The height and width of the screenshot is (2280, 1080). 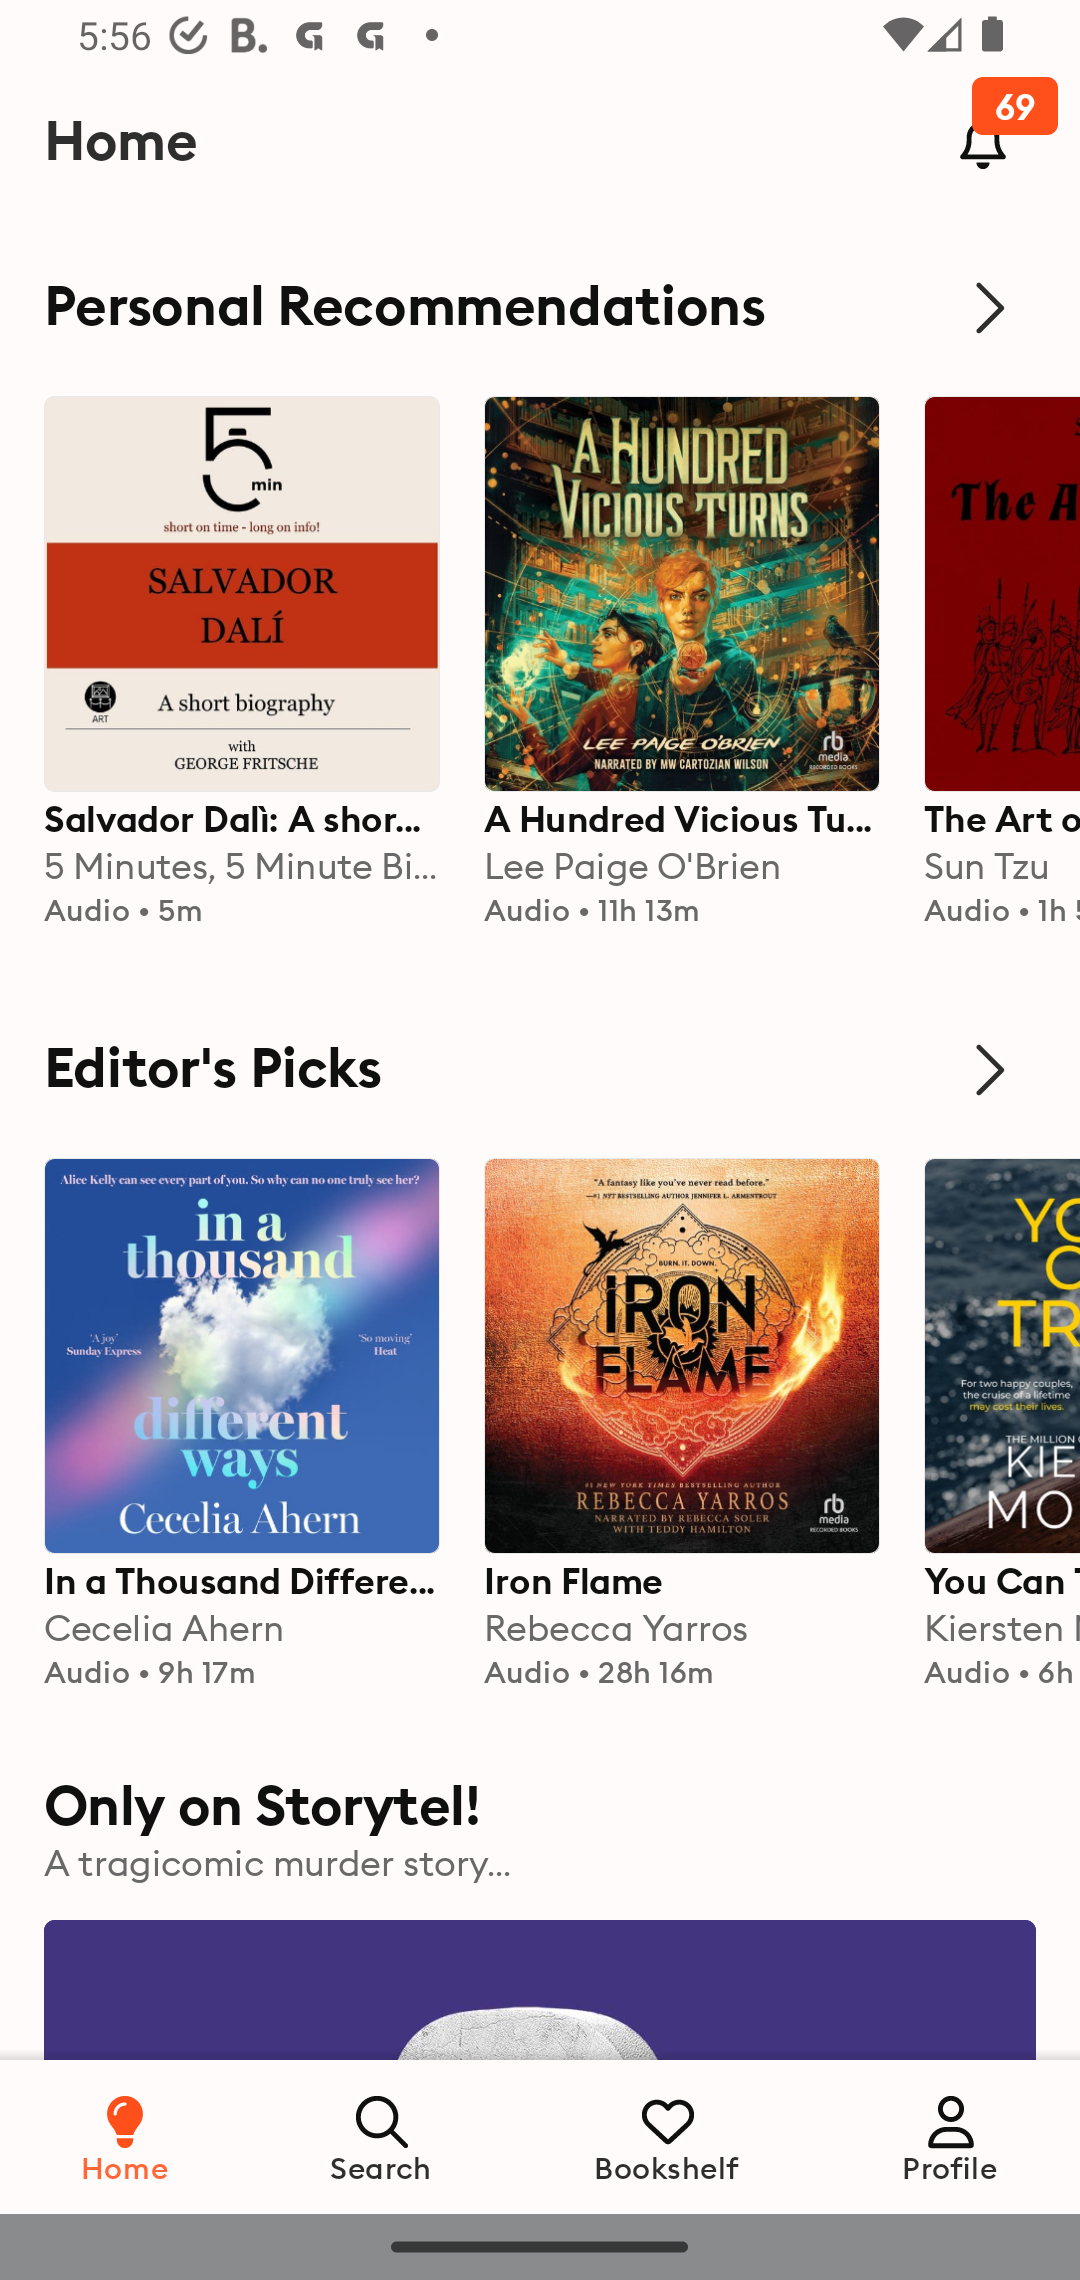 What do you see at coordinates (125, 2136) in the screenshot?
I see `Home` at bounding box center [125, 2136].